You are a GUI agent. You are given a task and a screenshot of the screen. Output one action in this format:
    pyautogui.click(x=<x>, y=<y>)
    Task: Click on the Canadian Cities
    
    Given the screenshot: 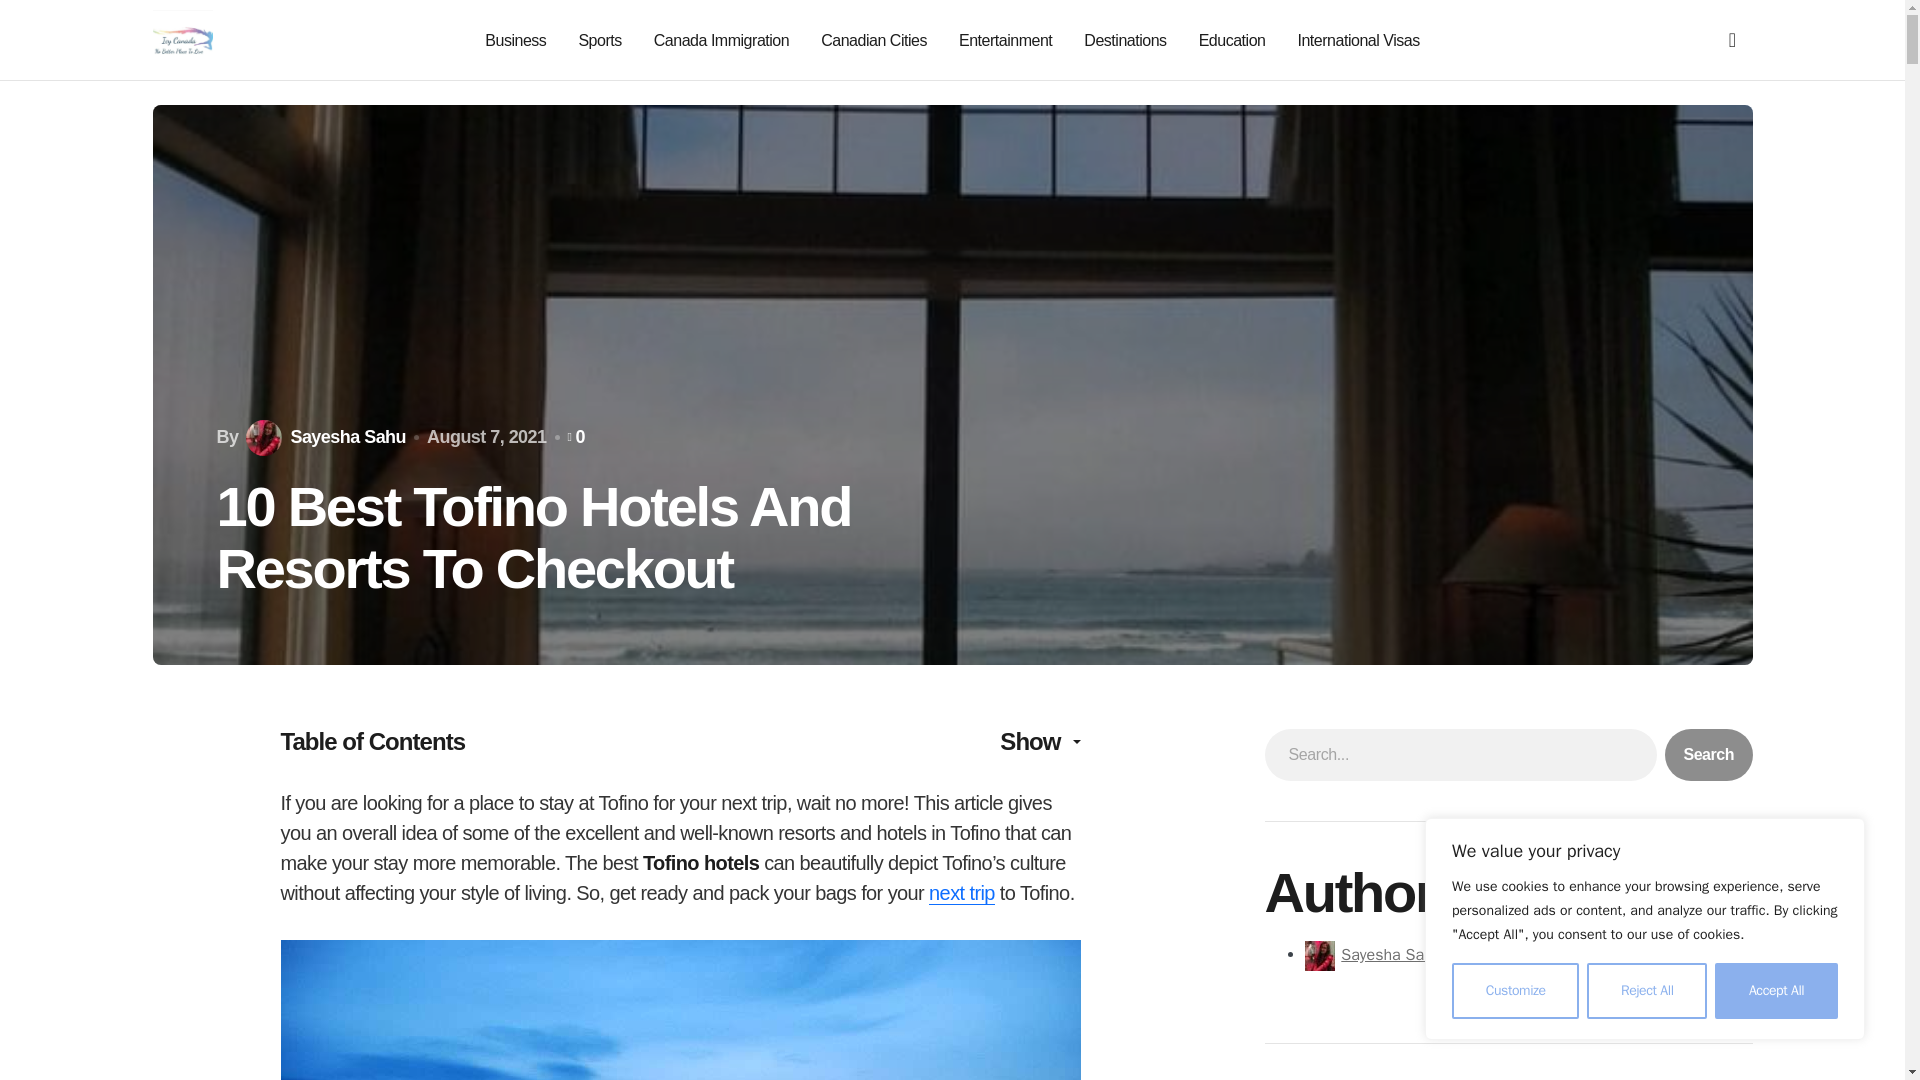 What is the action you would take?
    pyautogui.click(x=874, y=40)
    